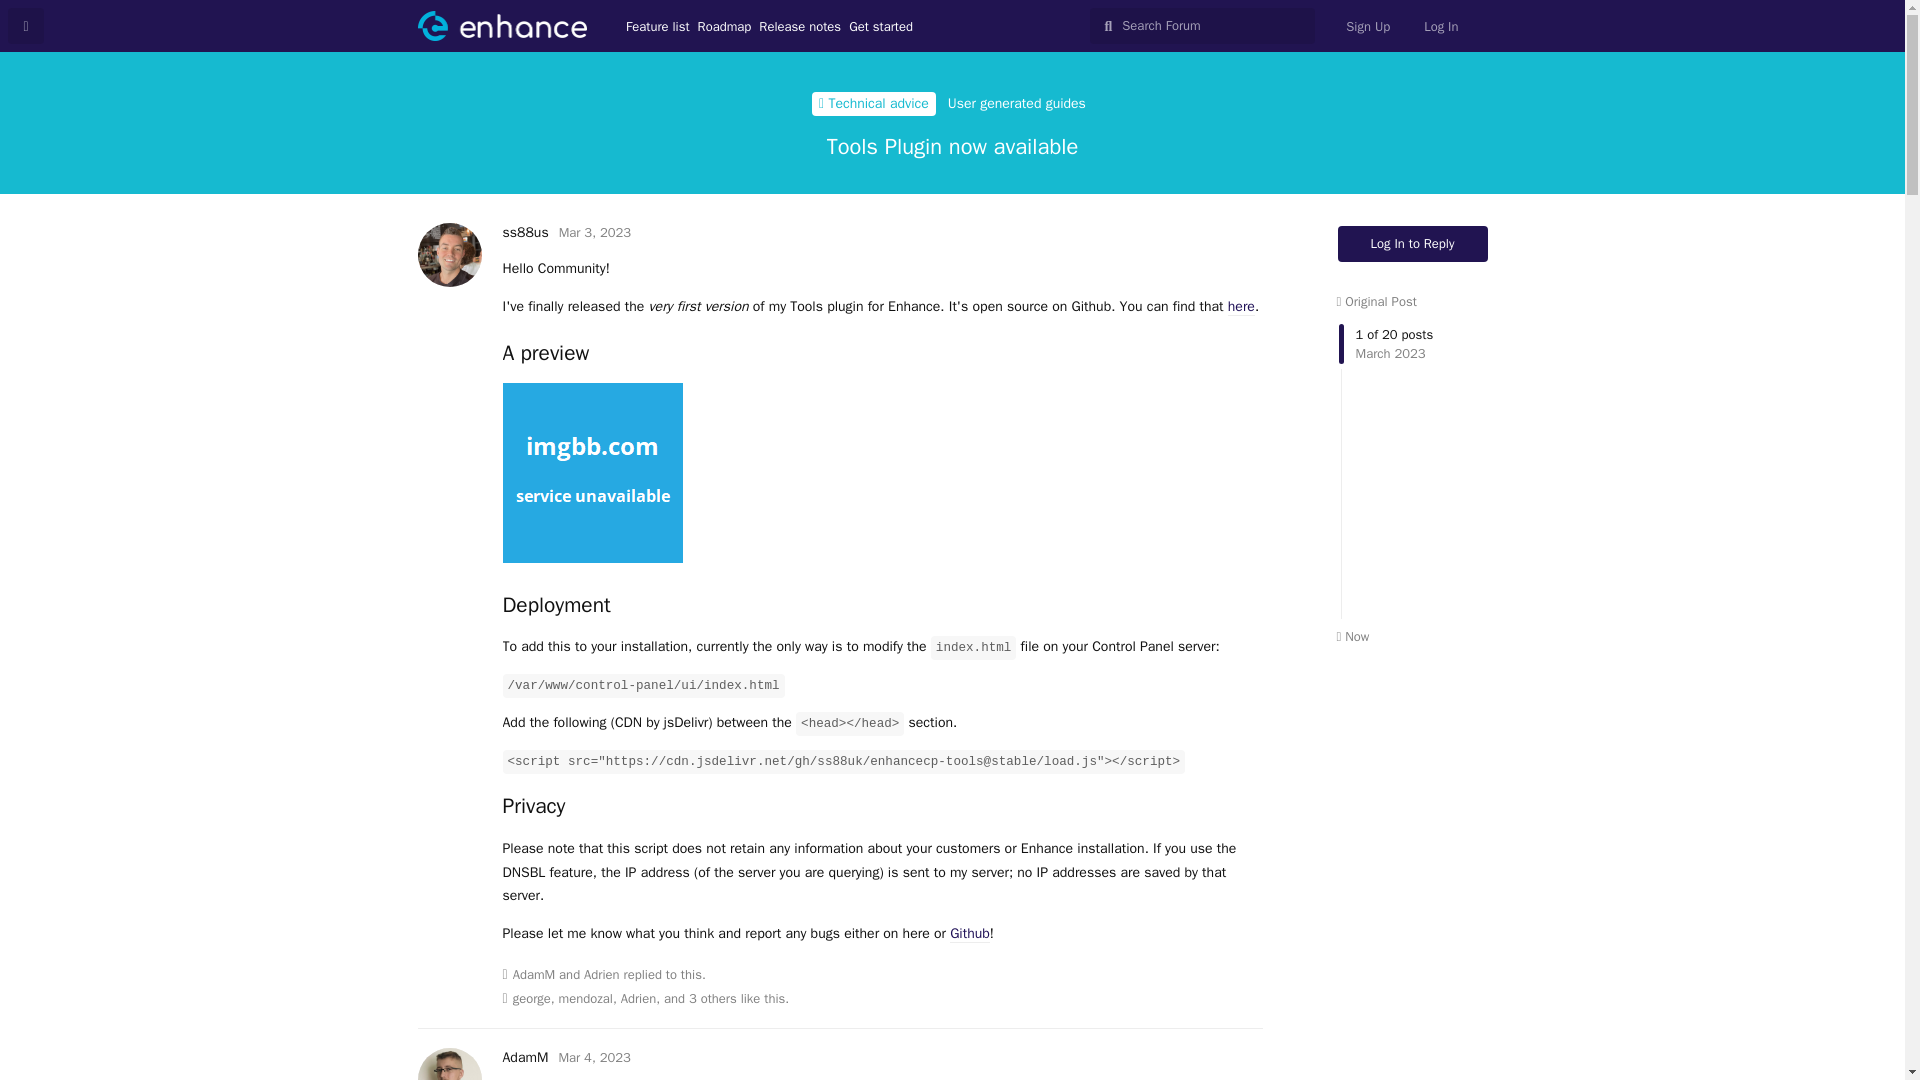 Image resolution: width=1920 pixels, height=1080 pixels. What do you see at coordinates (1413, 244) in the screenshot?
I see `Log In to Reply` at bounding box center [1413, 244].